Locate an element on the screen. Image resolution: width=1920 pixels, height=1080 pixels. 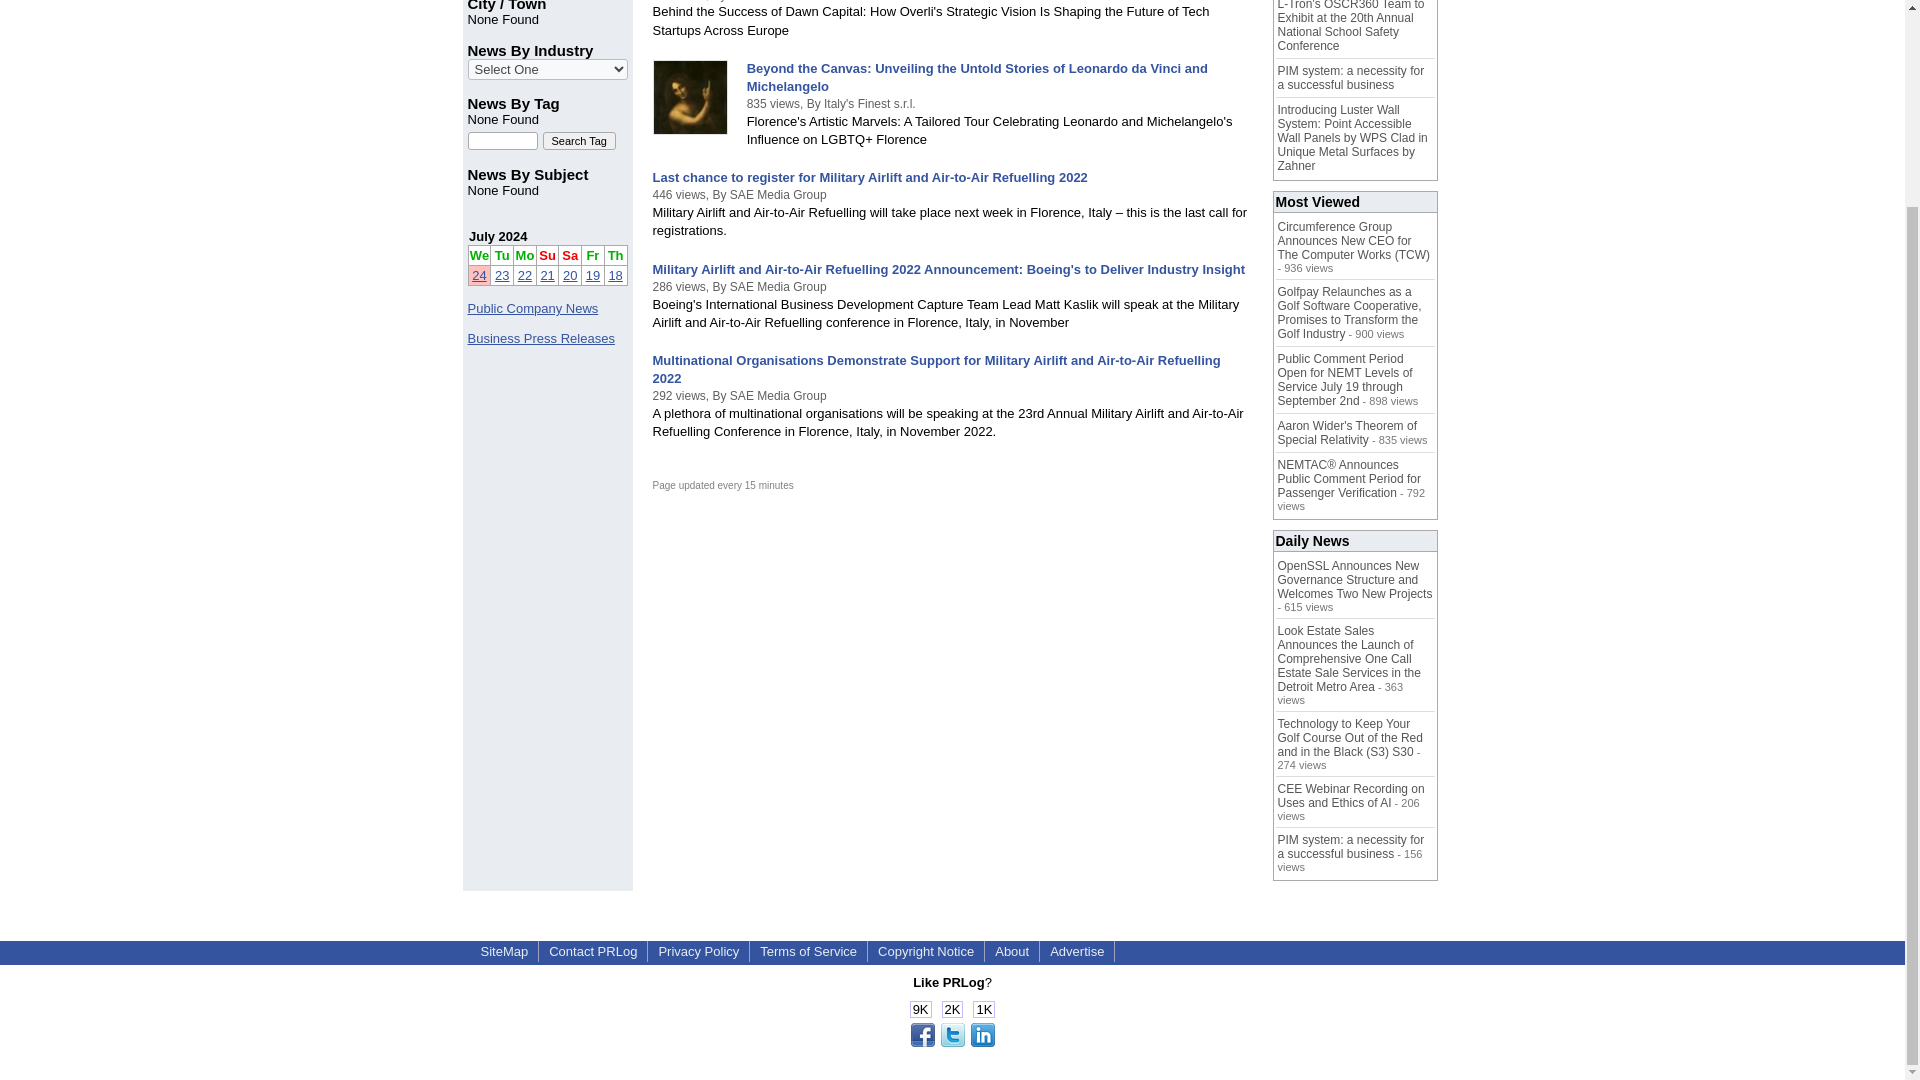
24 is located at coordinates (478, 274).